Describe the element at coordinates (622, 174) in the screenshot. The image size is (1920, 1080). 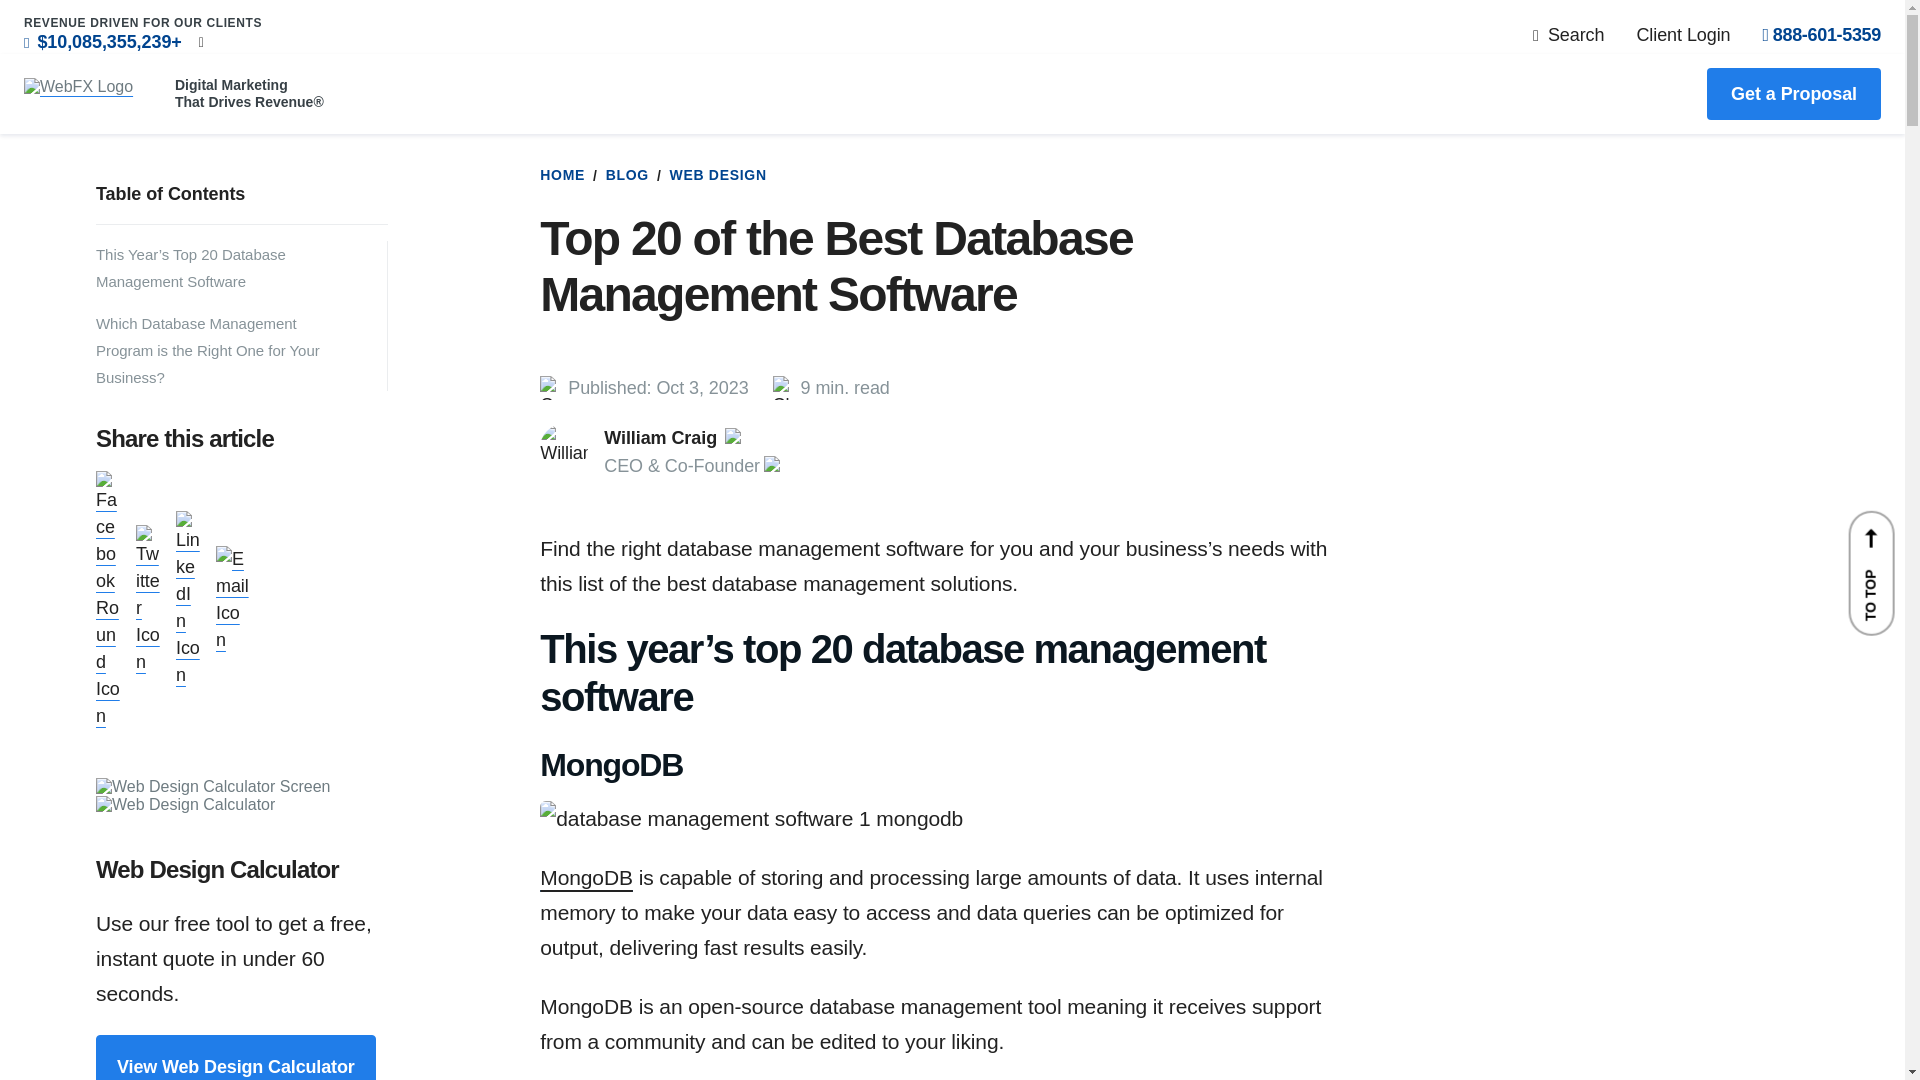
I see `BLOG` at that location.